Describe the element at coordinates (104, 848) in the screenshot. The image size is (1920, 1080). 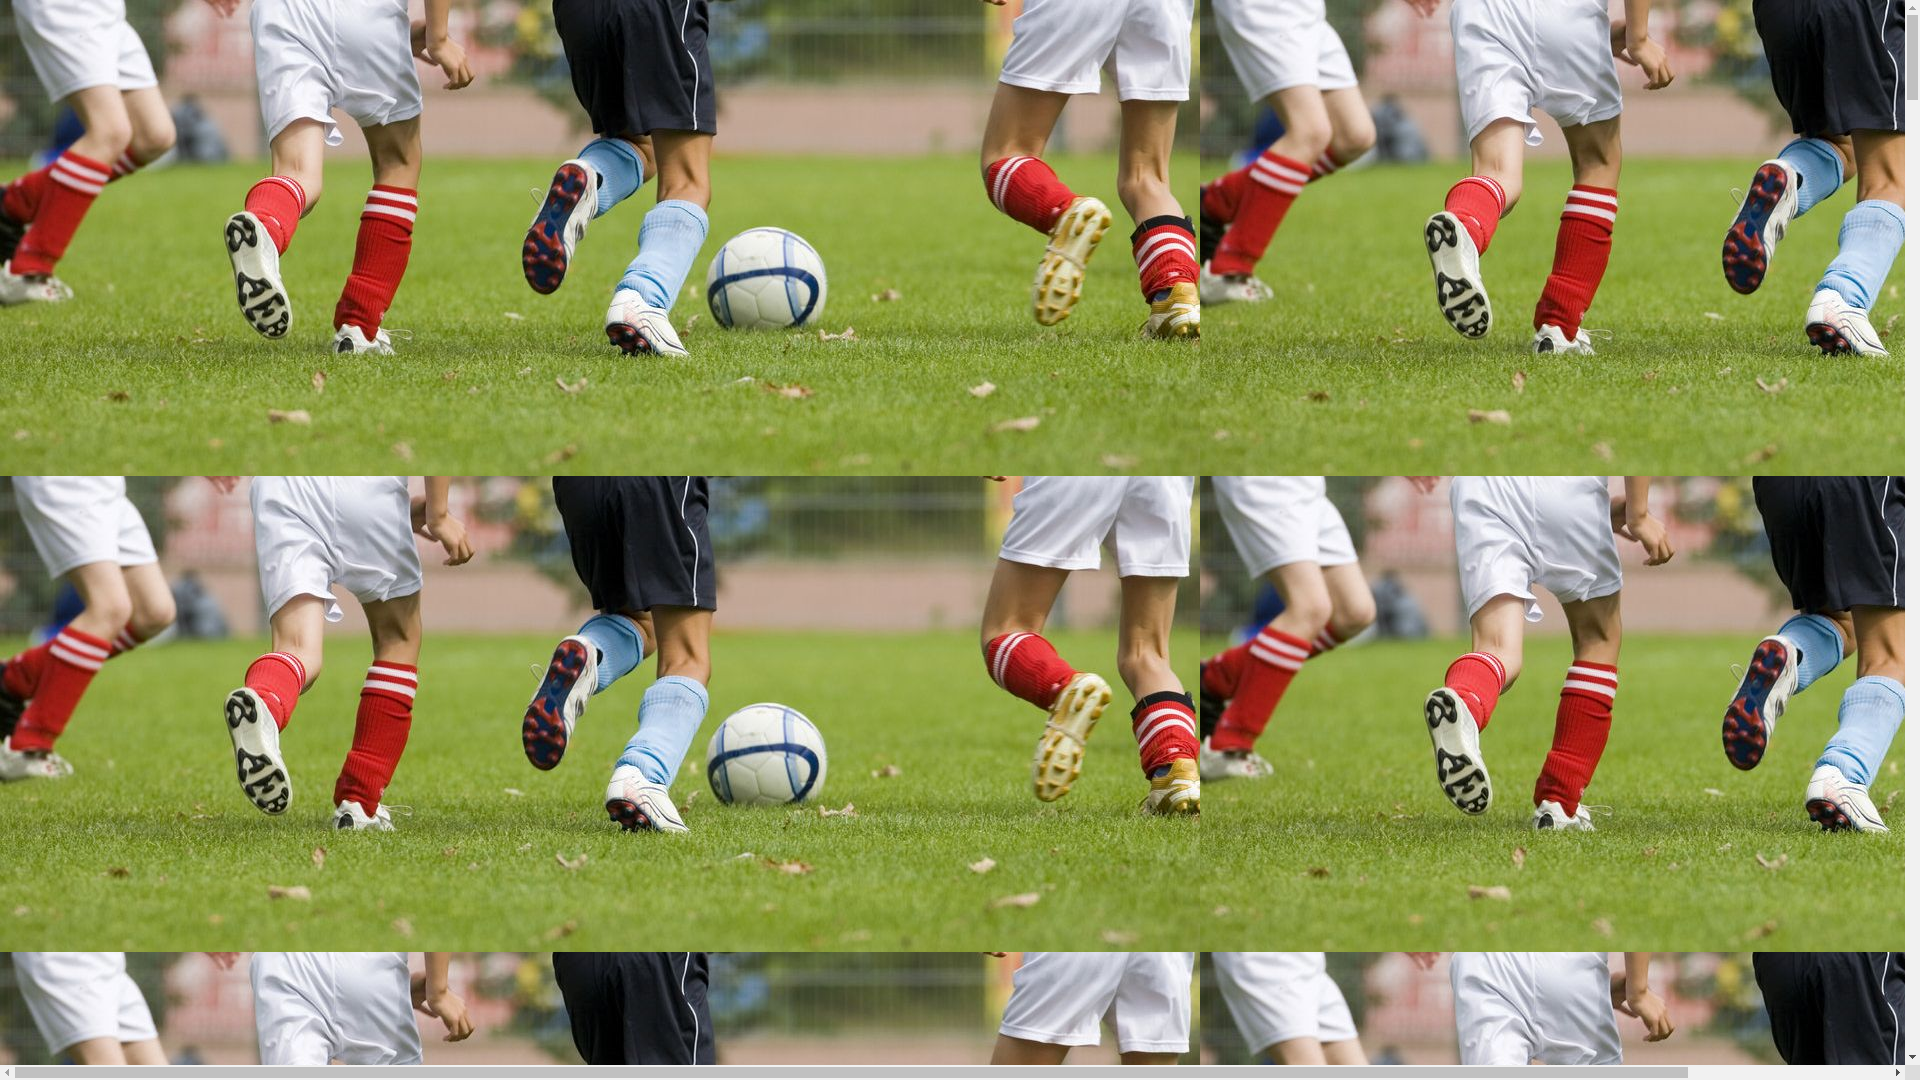
I see `Trainer` at that location.